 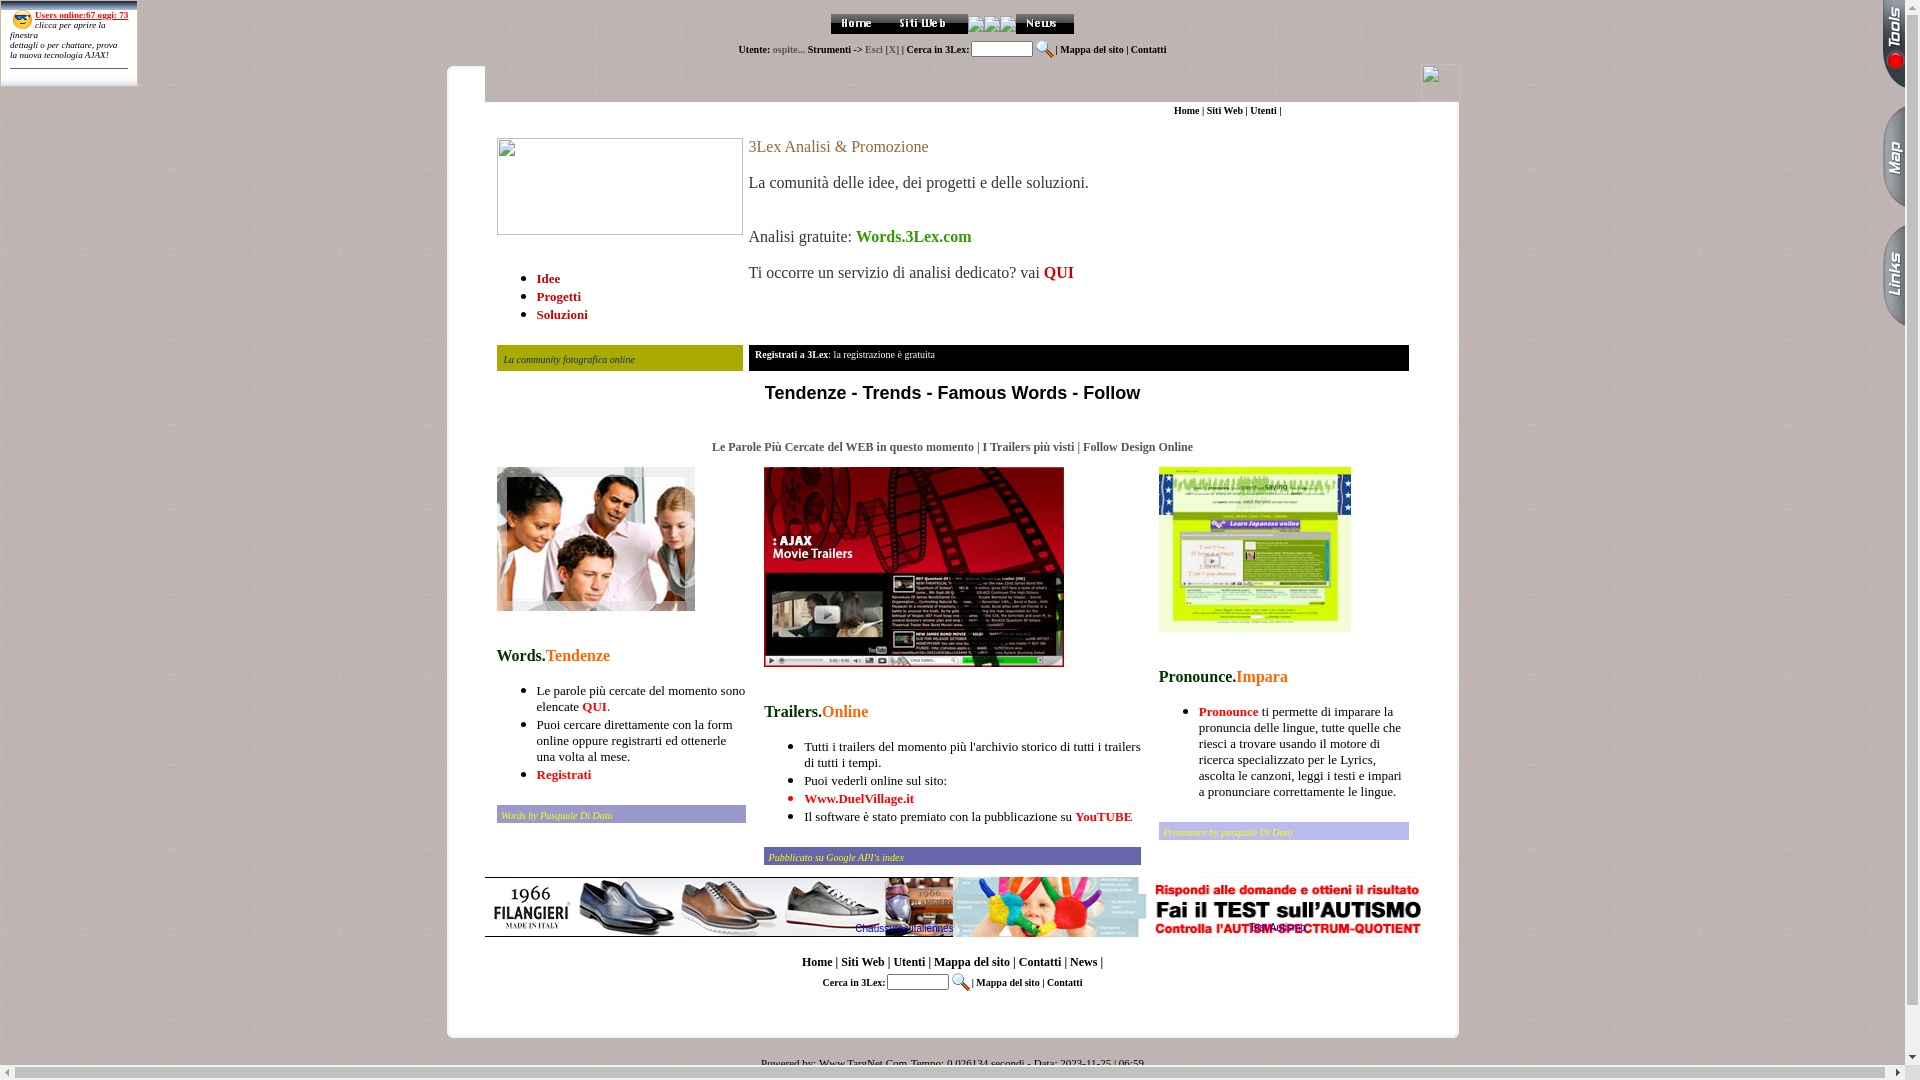 What do you see at coordinates (1102, 816) in the screenshot?
I see `YouTUBE` at bounding box center [1102, 816].